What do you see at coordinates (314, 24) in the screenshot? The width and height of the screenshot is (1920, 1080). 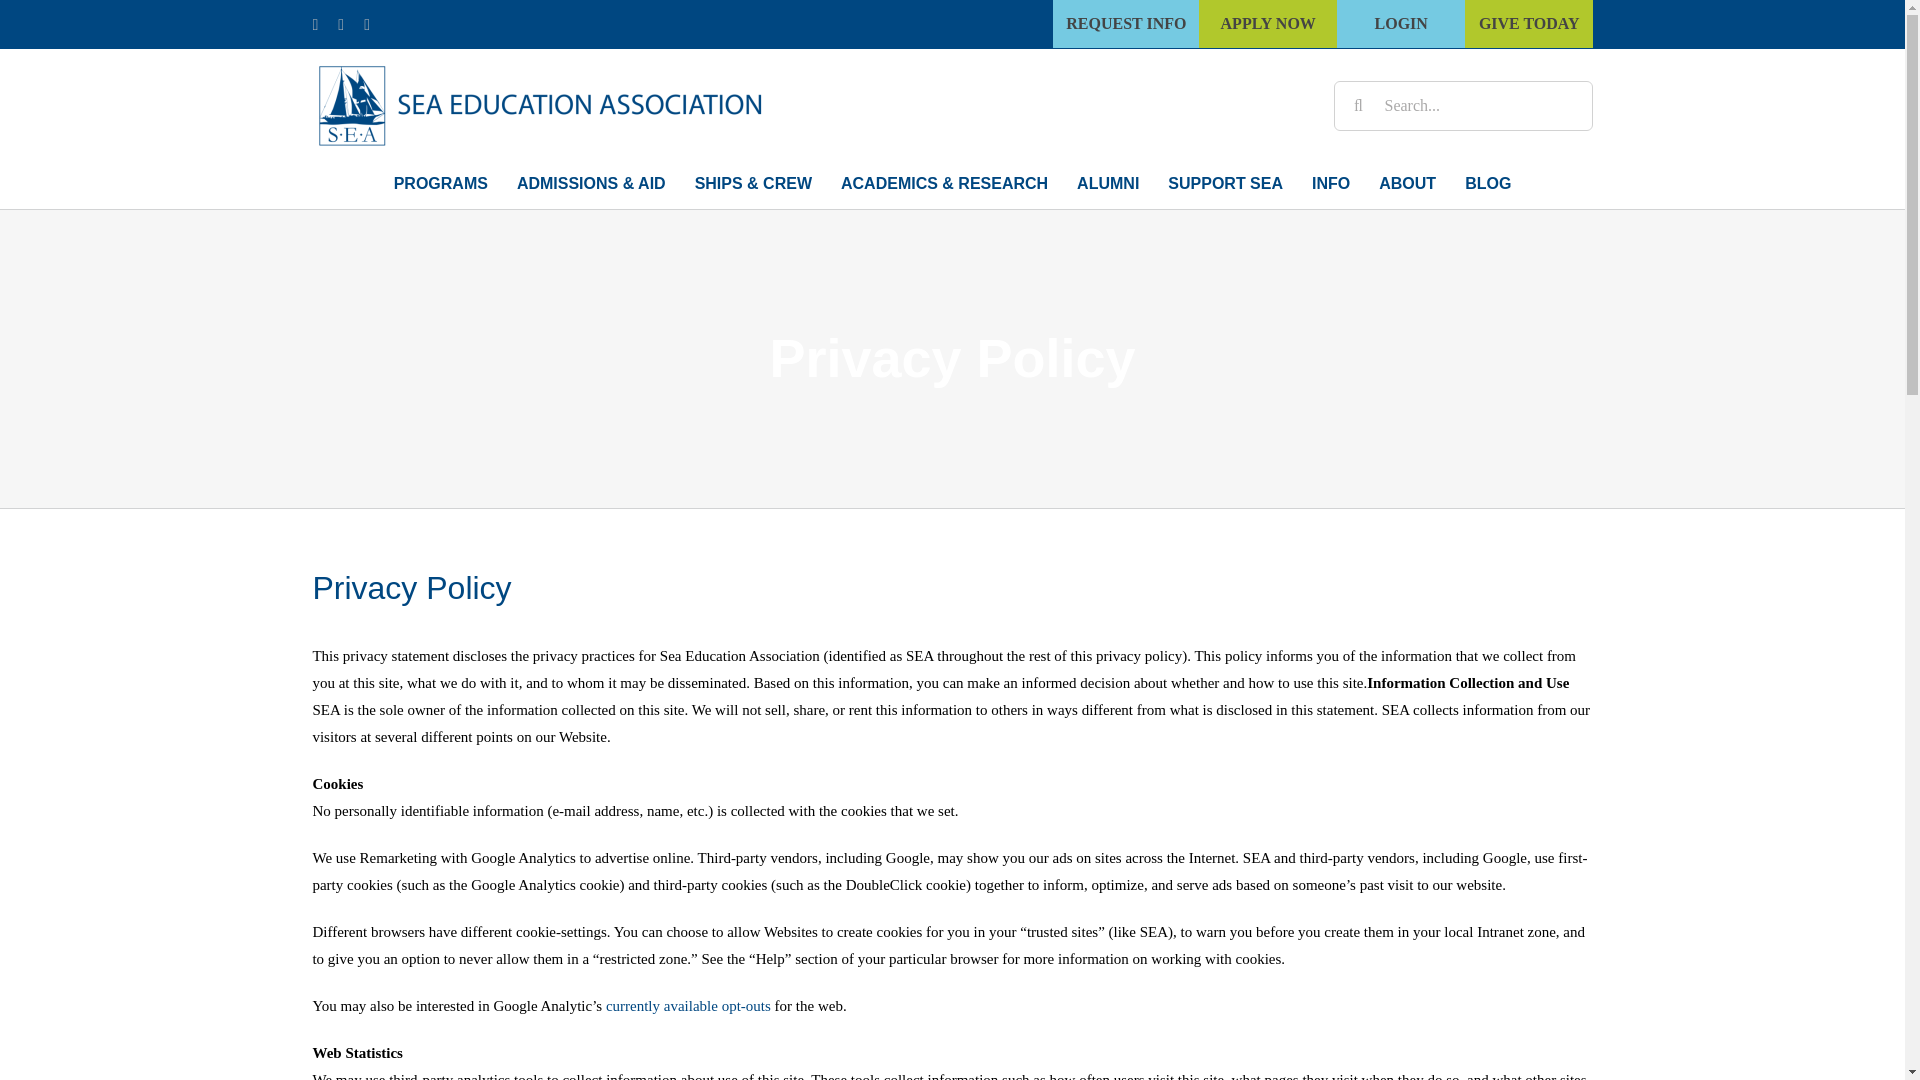 I see `Facebook` at bounding box center [314, 24].